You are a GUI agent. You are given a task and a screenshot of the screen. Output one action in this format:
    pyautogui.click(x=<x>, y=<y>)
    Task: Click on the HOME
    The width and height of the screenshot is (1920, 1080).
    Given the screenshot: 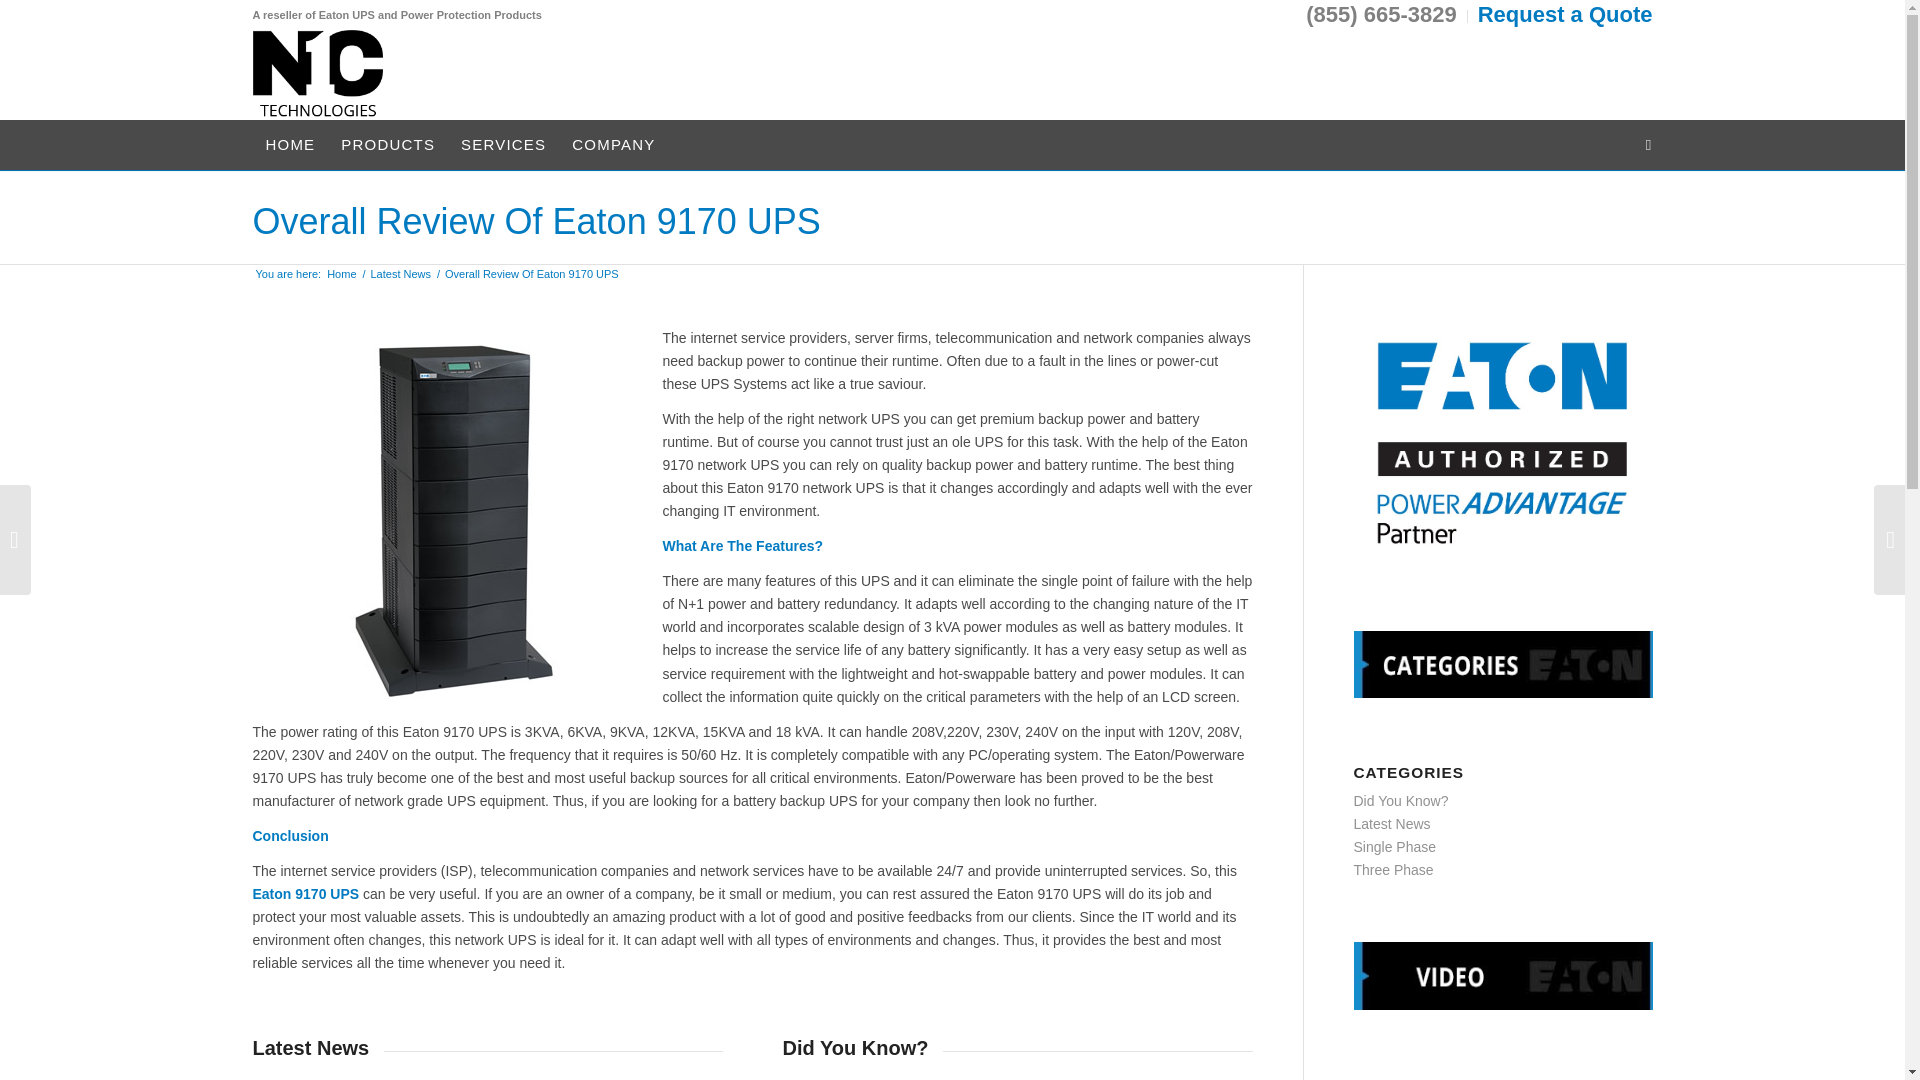 What is the action you would take?
    pyautogui.click(x=290, y=144)
    